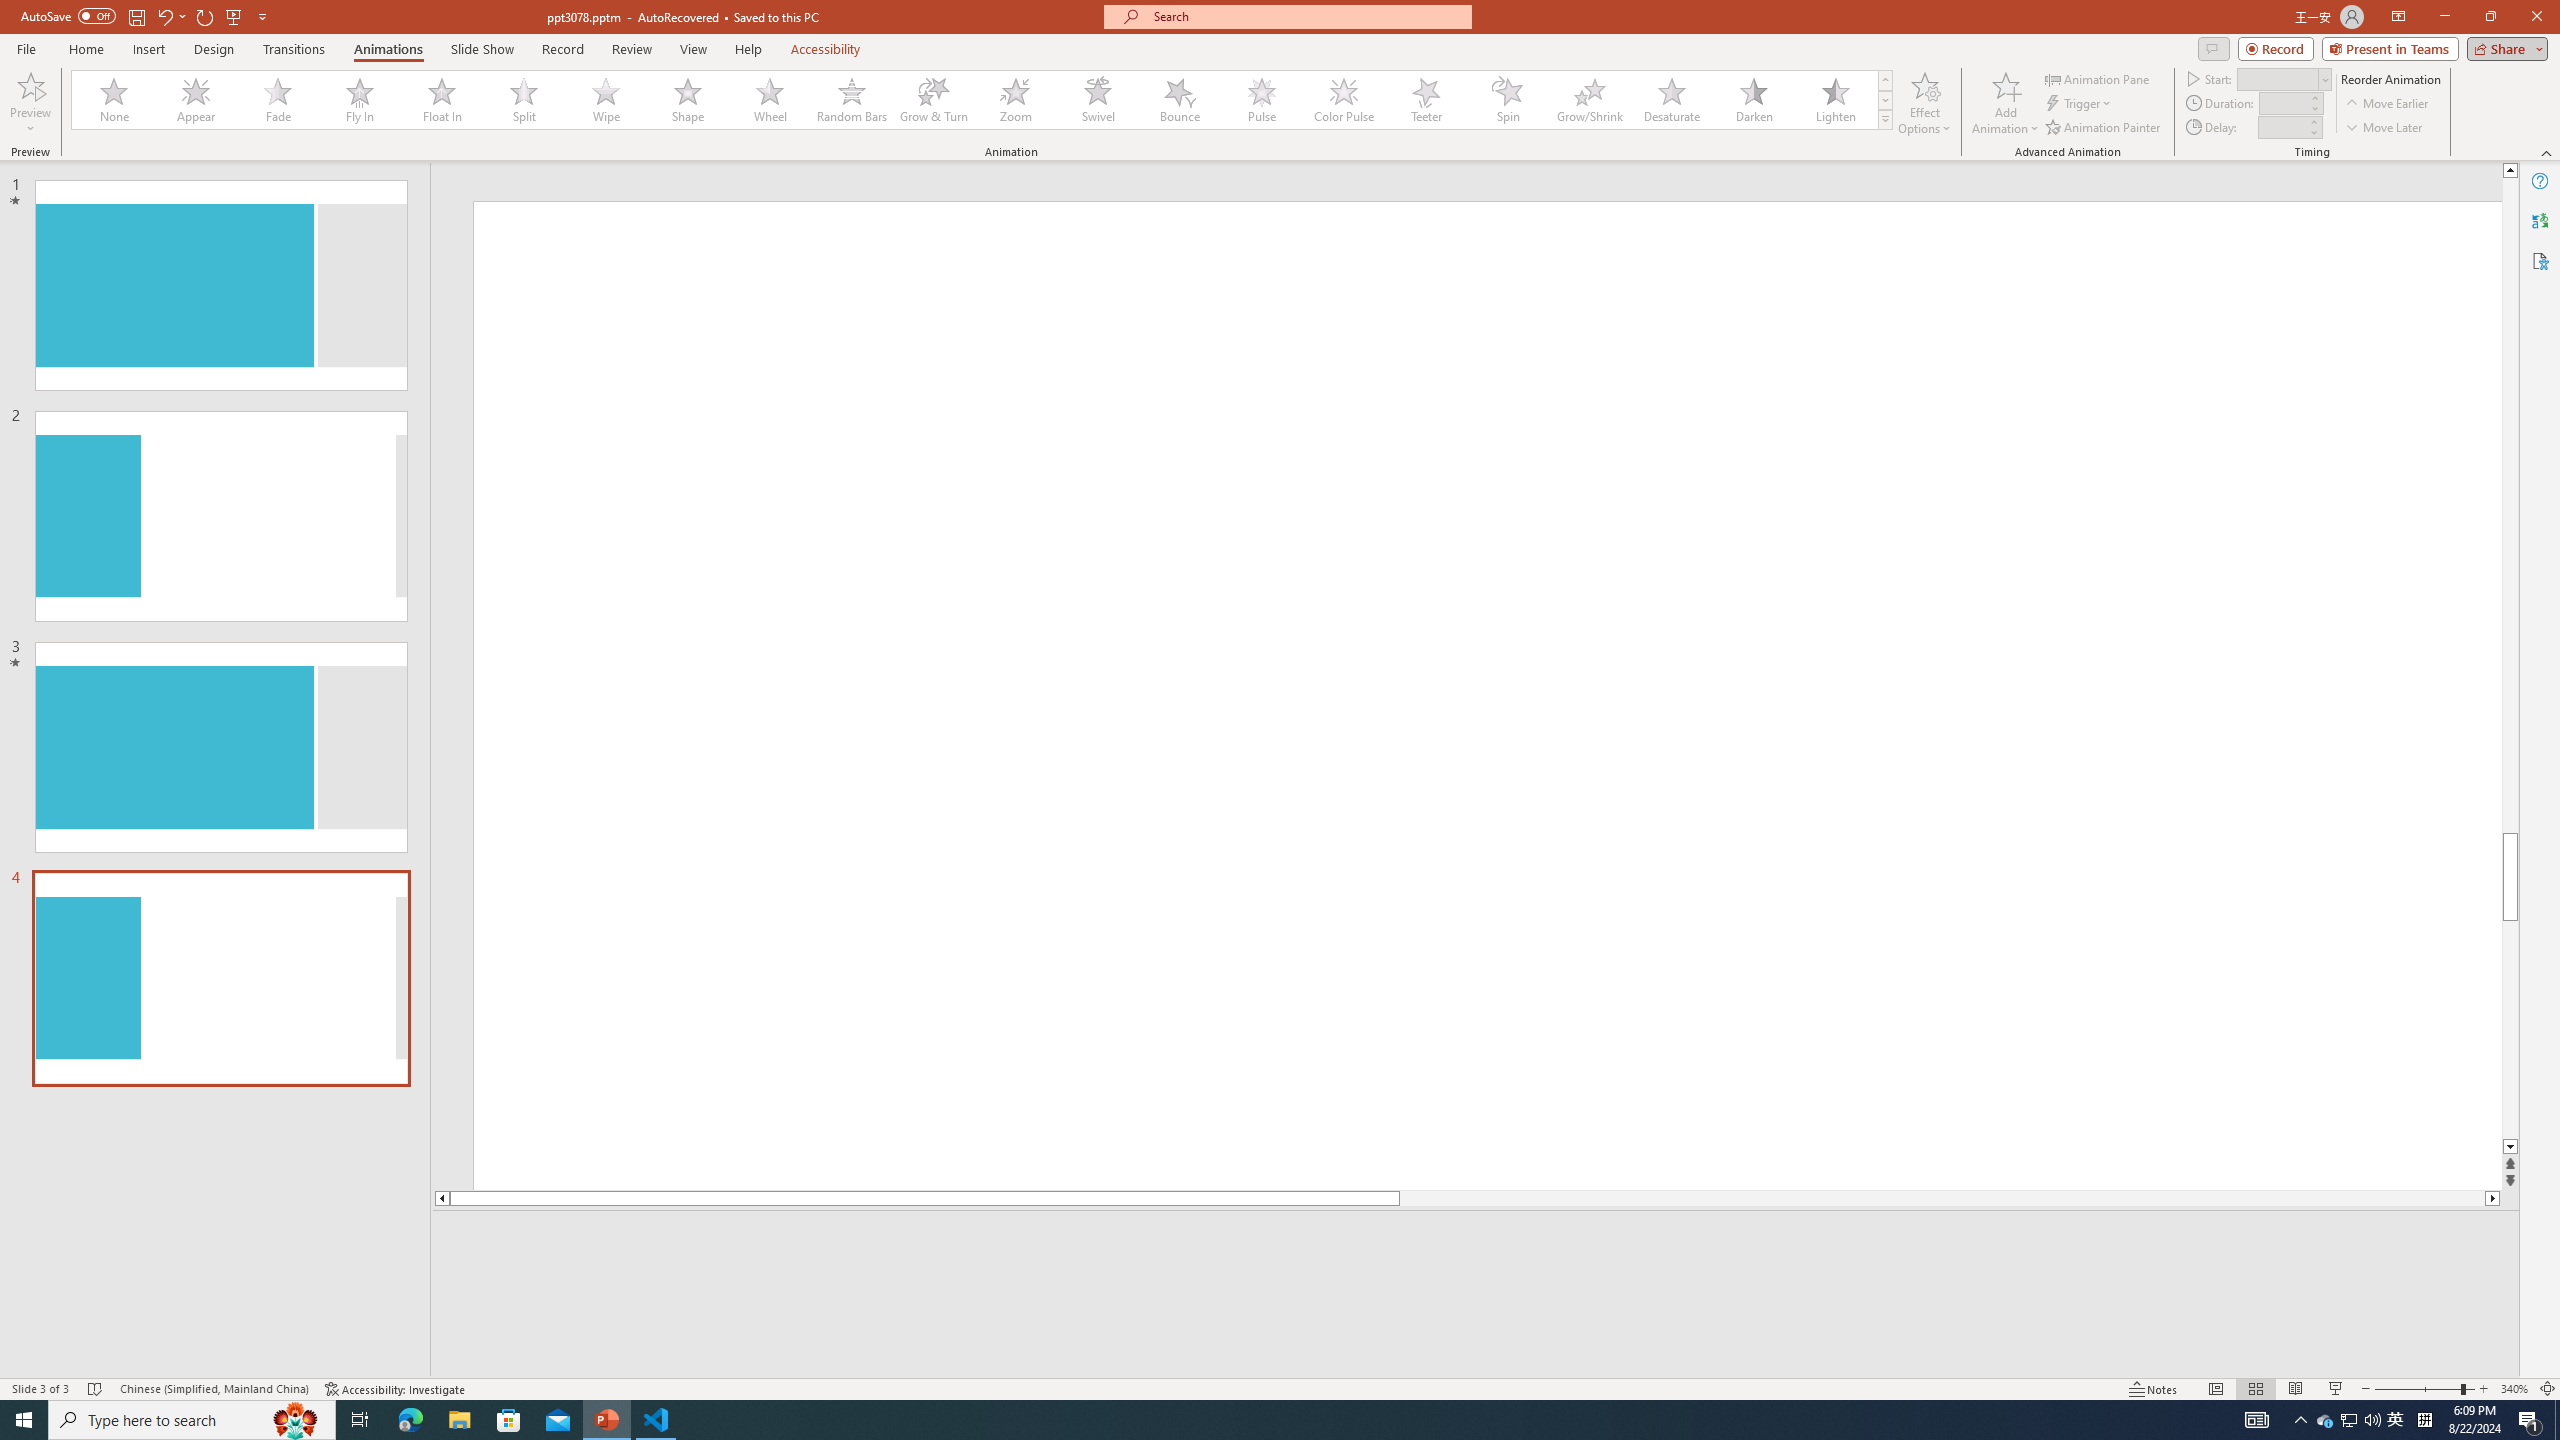  Describe the element at coordinates (197, 100) in the screenshot. I see `Appear` at that location.